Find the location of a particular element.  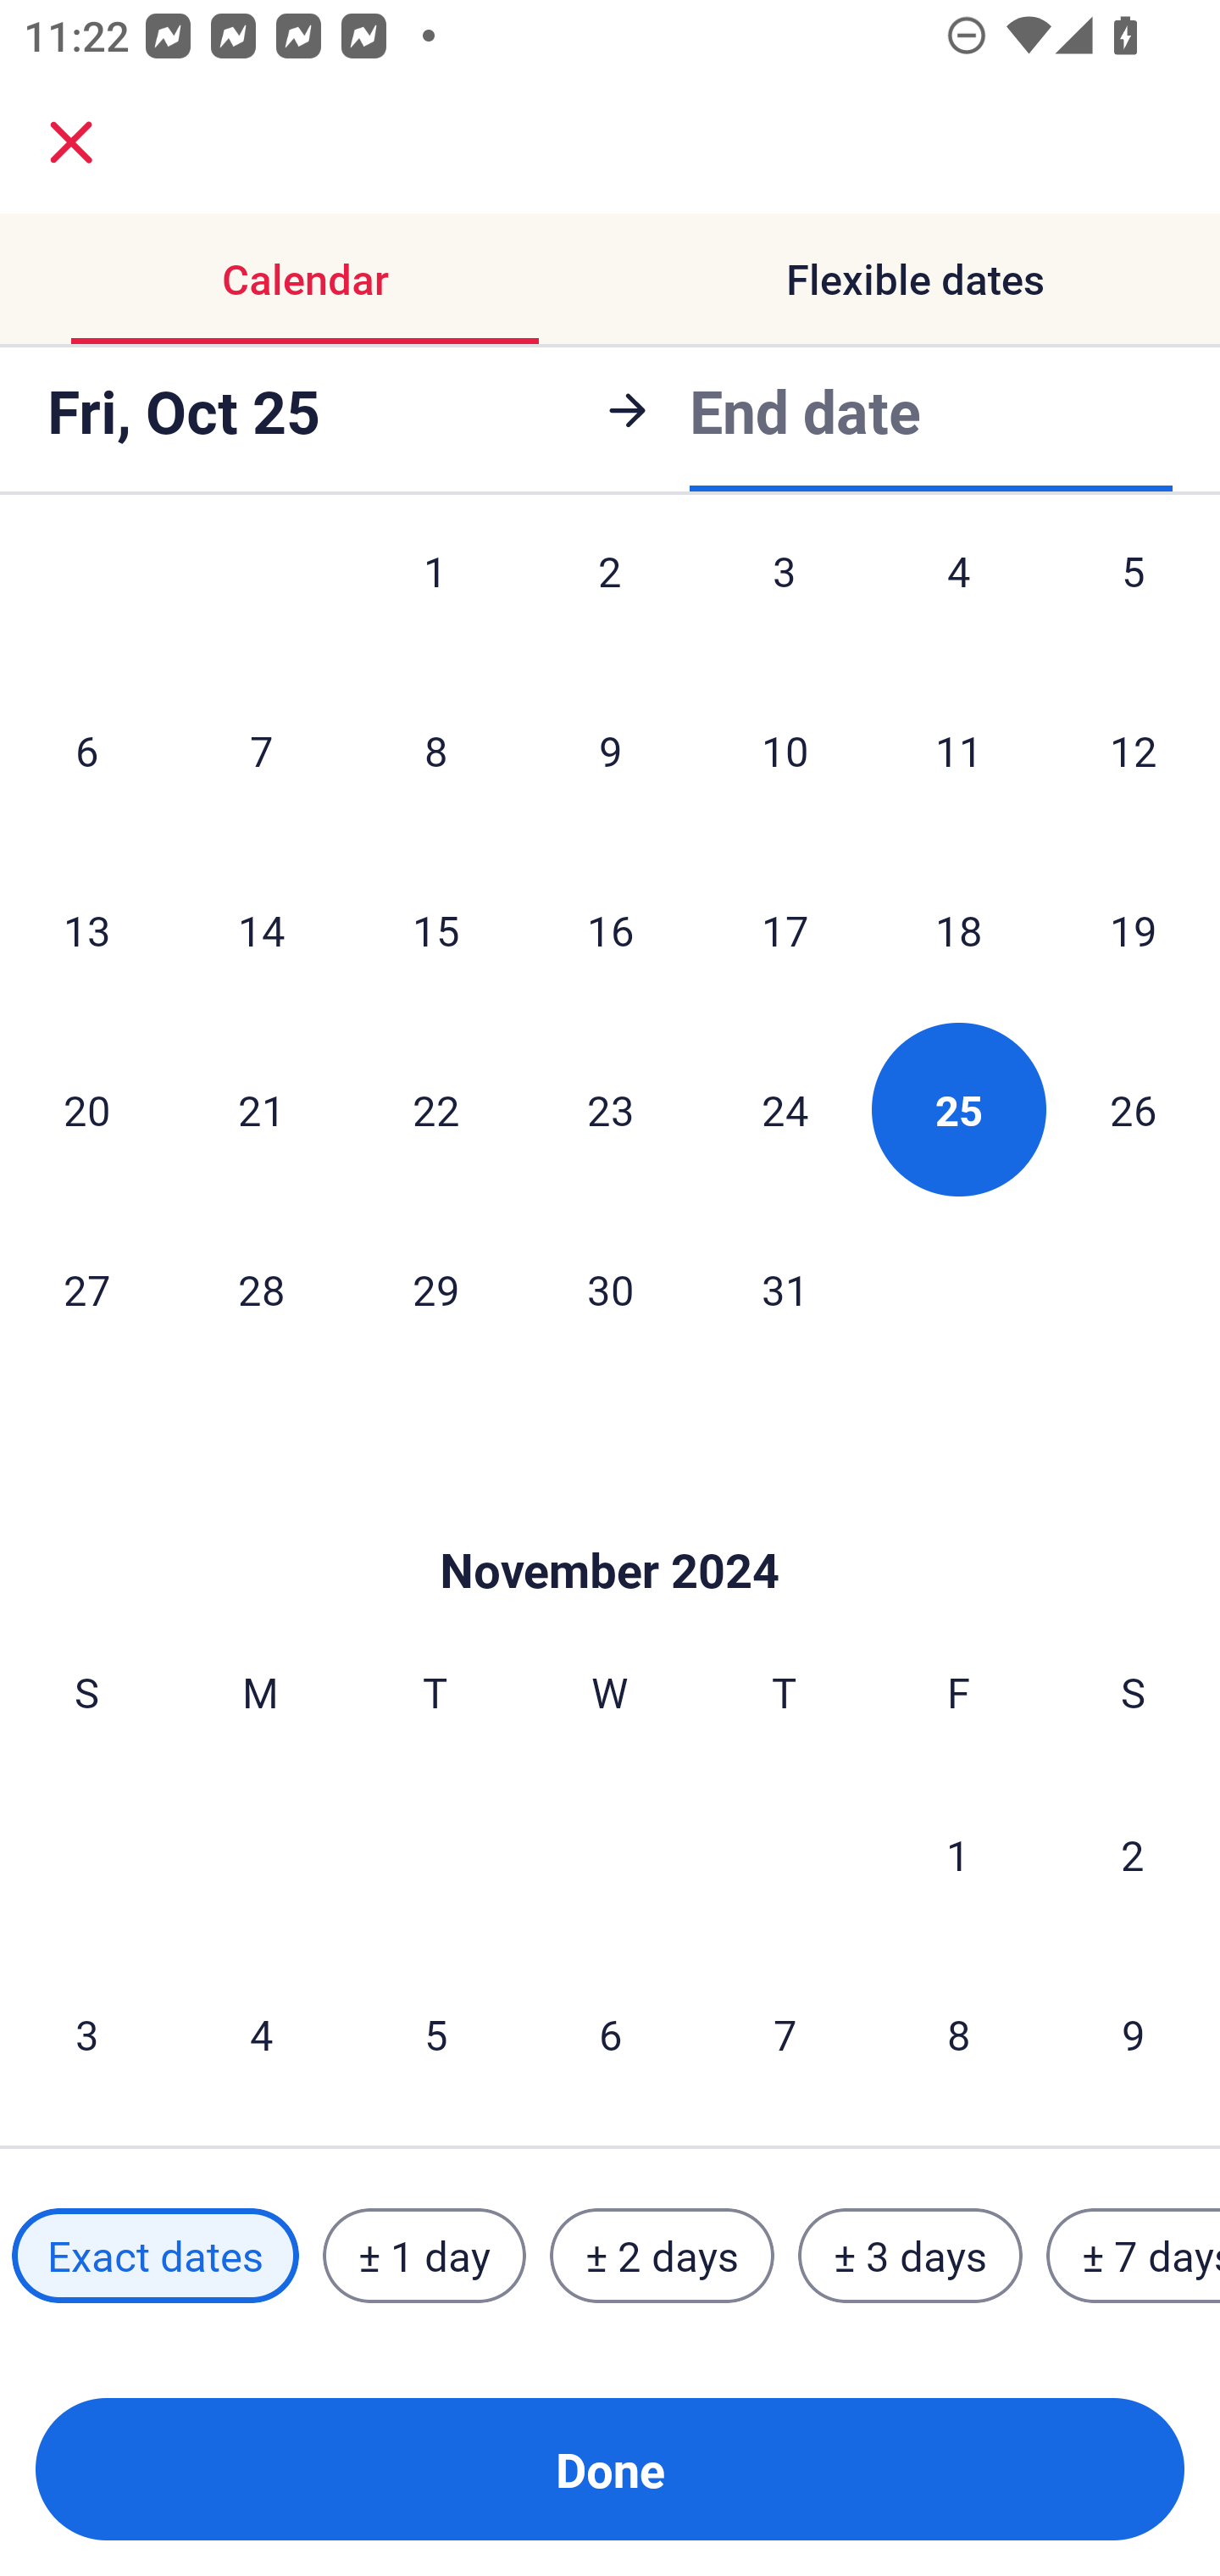

15 Tuesday, October 15, 2024 is located at coordinates (435, 930).